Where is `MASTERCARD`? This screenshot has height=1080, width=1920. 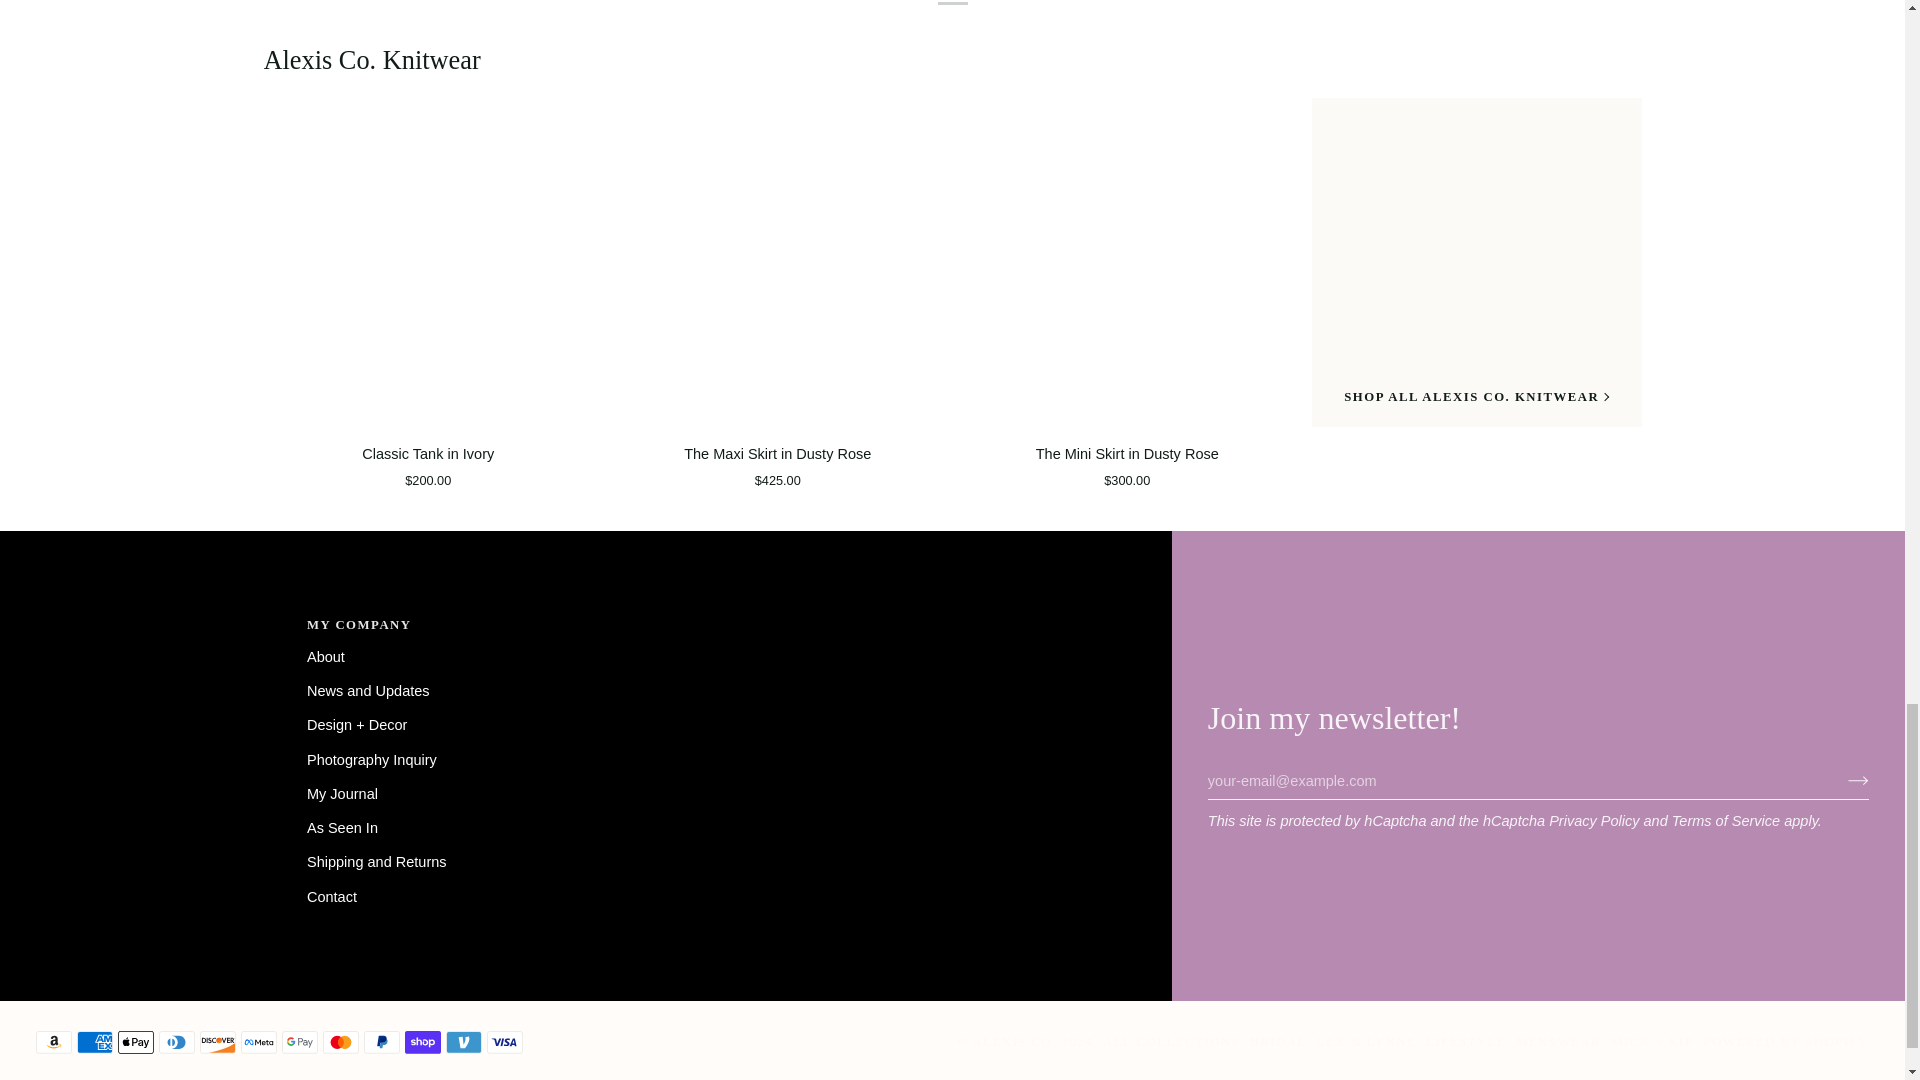 MASTERCARD is located at coordinates (340, 1042).